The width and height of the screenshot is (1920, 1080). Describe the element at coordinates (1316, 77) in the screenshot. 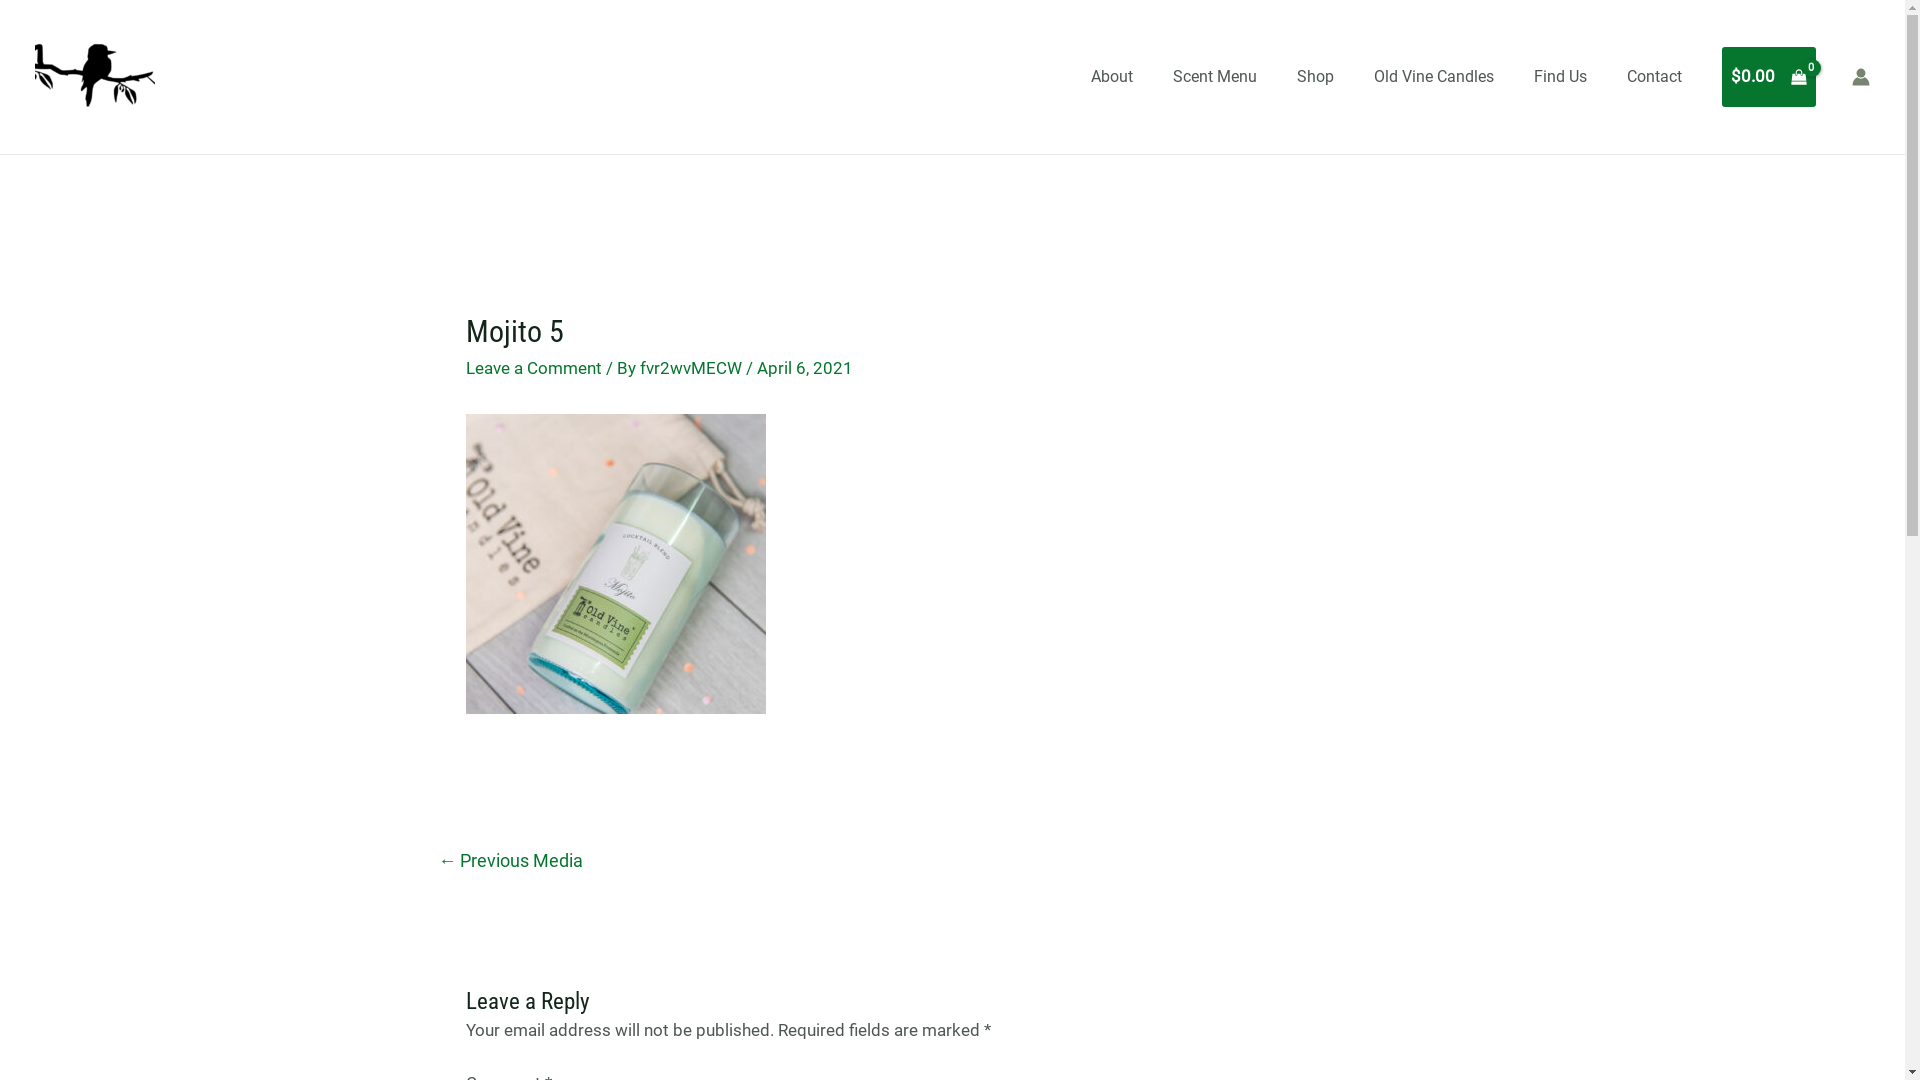

I see `Shop` at that location.